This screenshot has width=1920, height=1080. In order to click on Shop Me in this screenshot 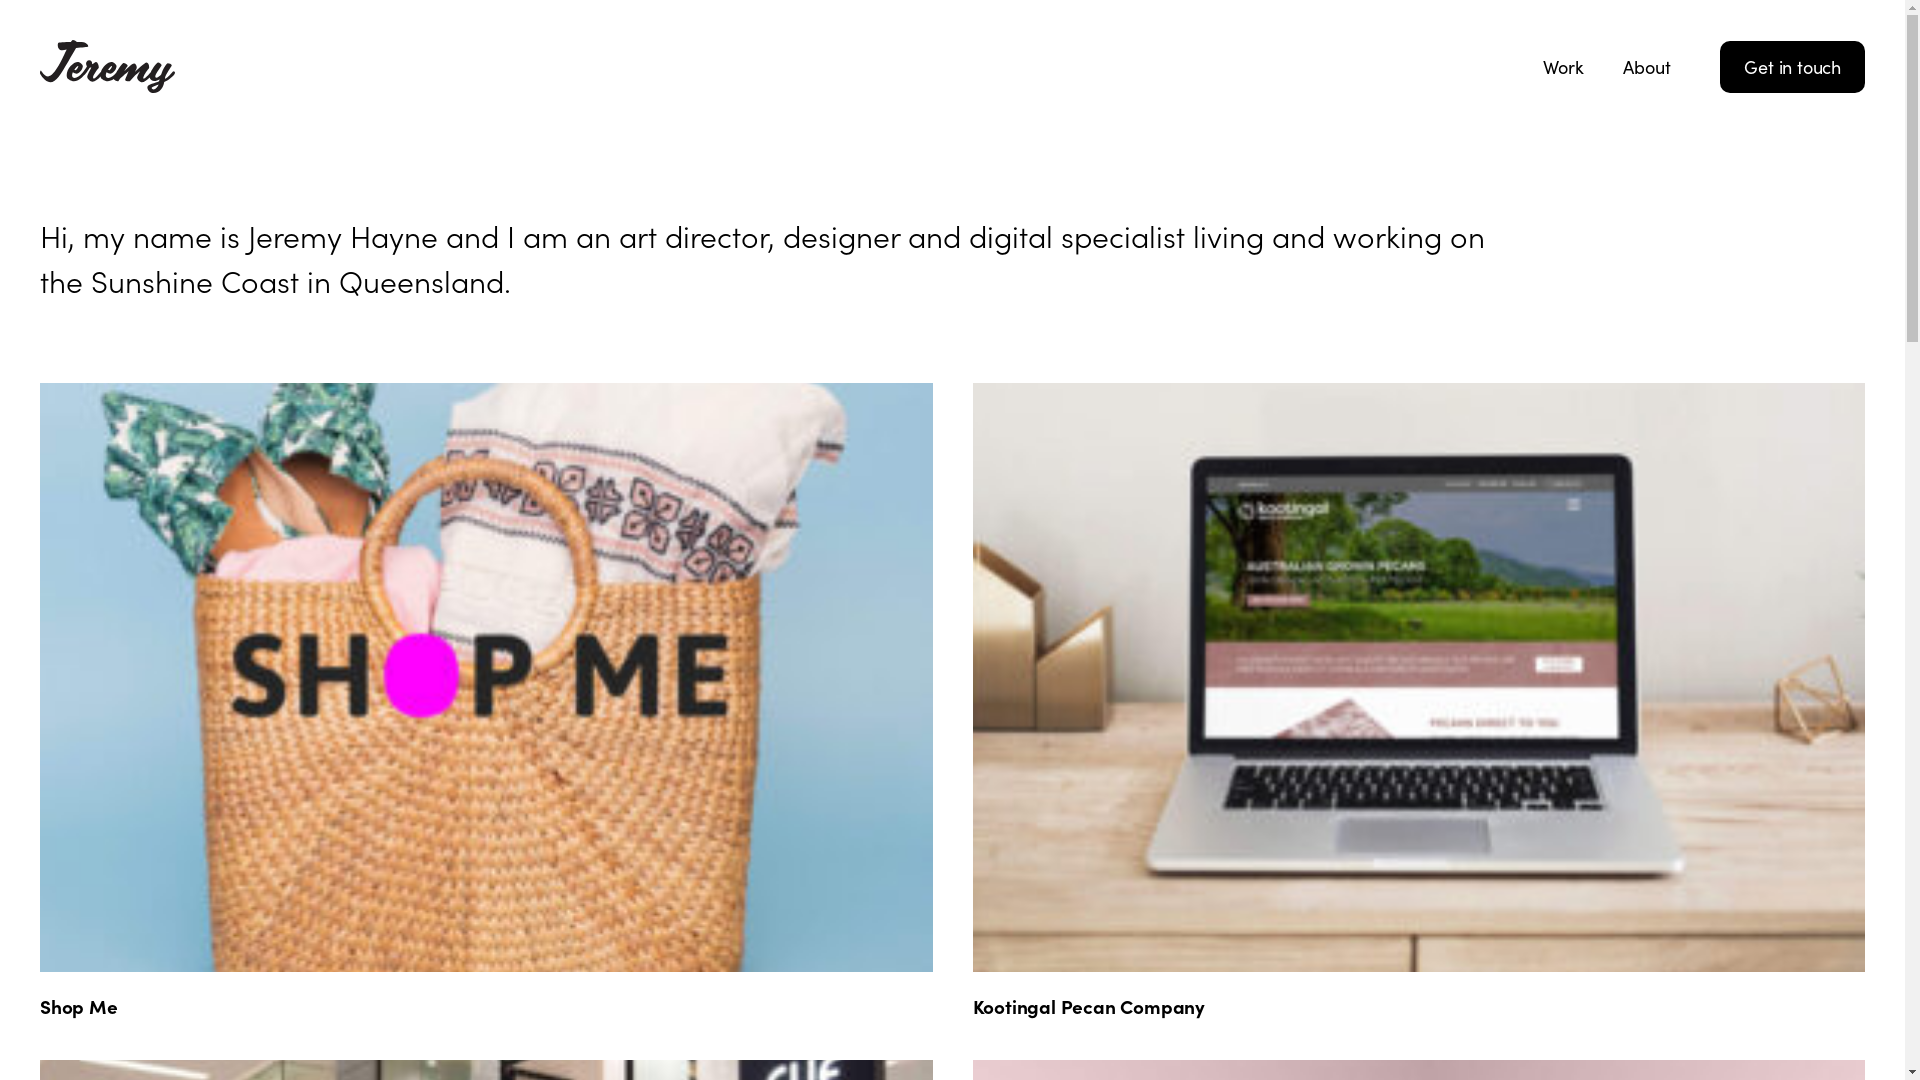, I will do `click(79, 1006)`.